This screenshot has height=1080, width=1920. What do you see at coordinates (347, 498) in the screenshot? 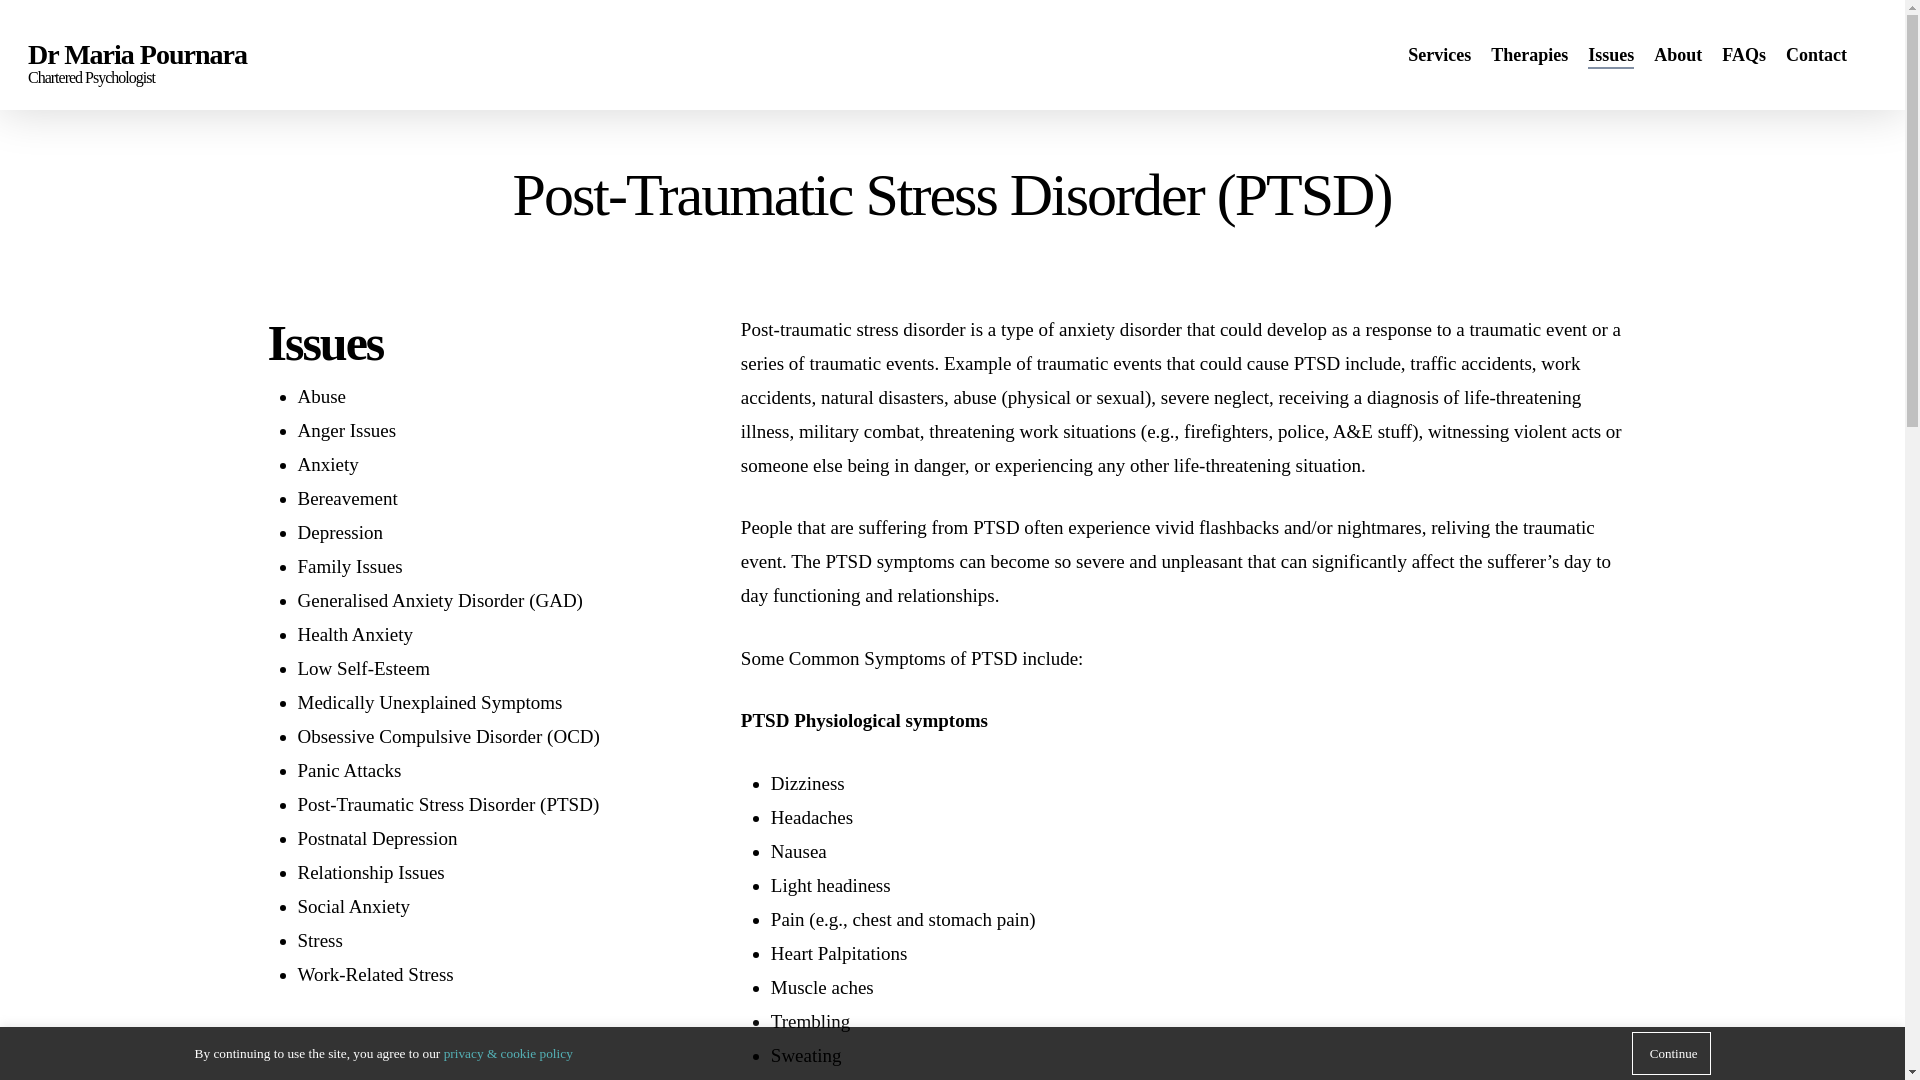
I see `Bereavement` at bounding box center [347, 498].